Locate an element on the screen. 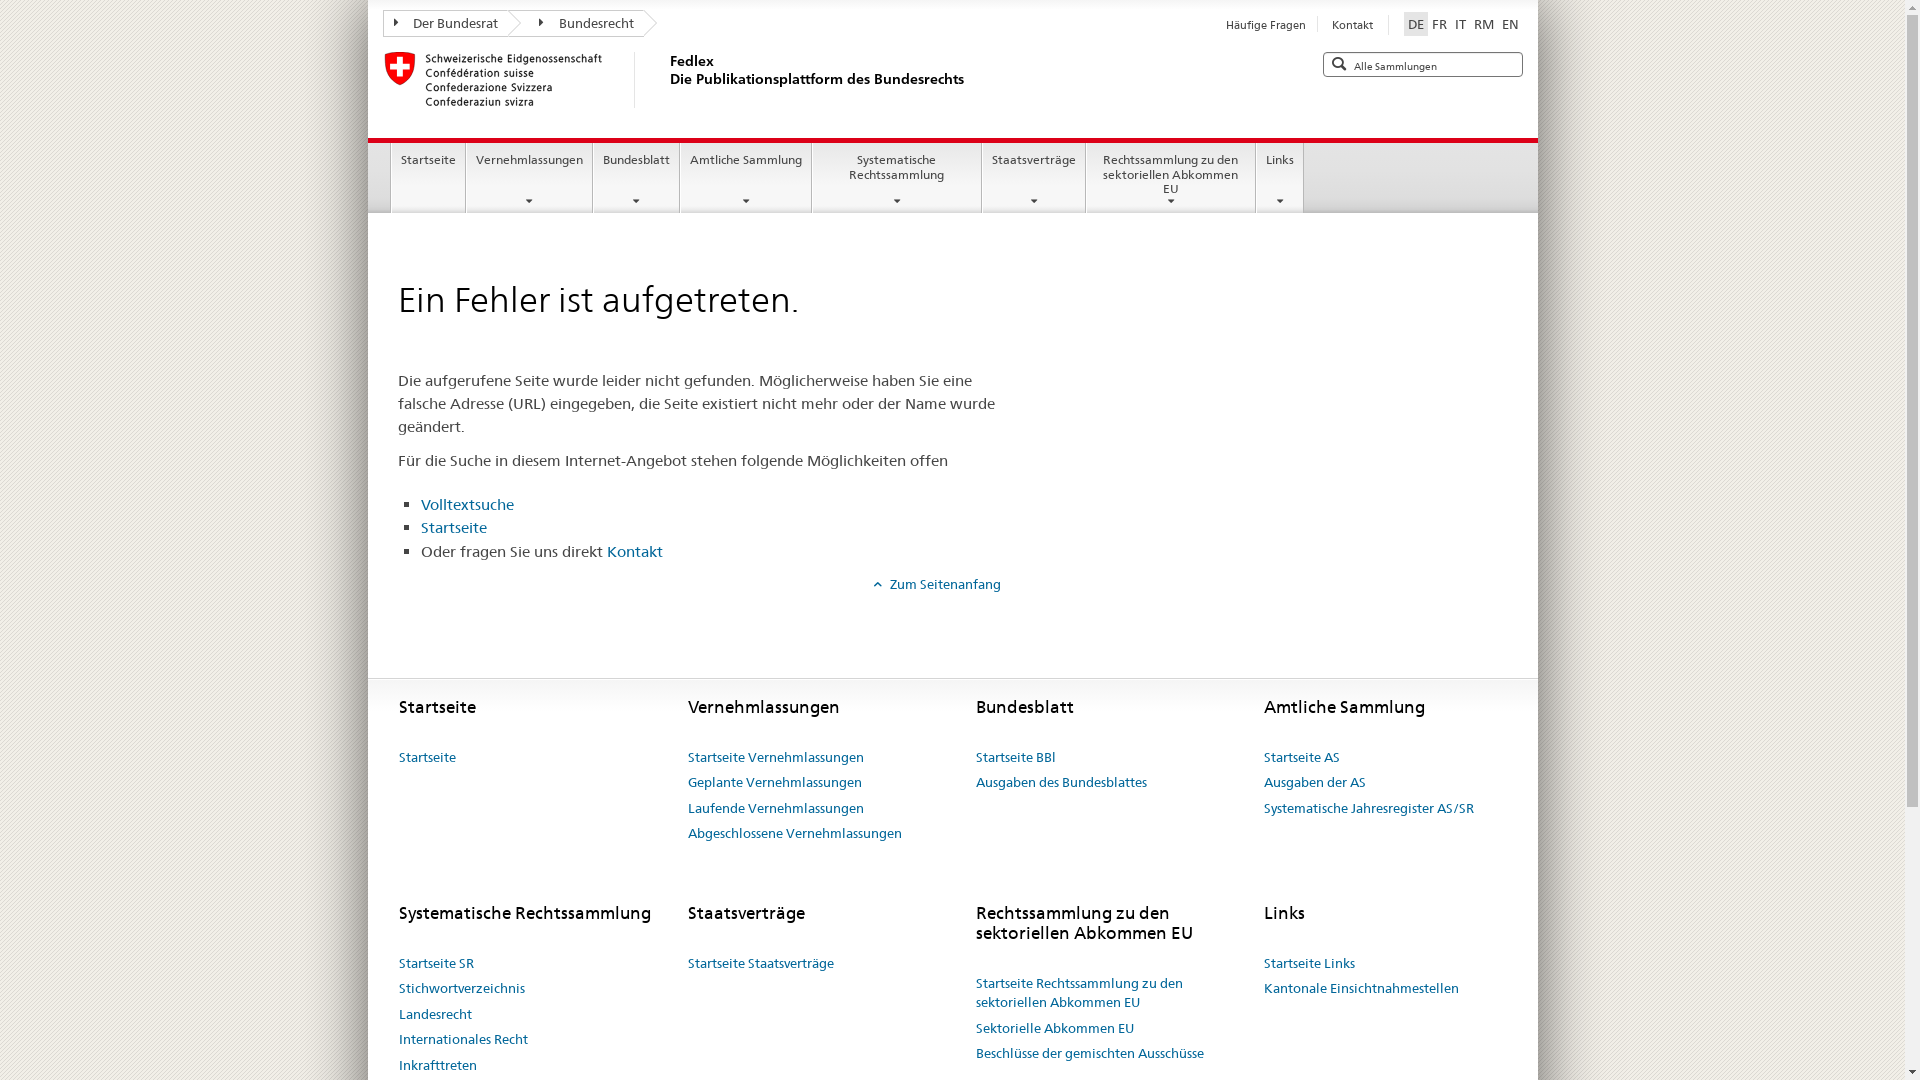 This screenshot has height=1080, width=1920. Kantonale Einsichtnahmestellen is located at coordinates (1362, 989).